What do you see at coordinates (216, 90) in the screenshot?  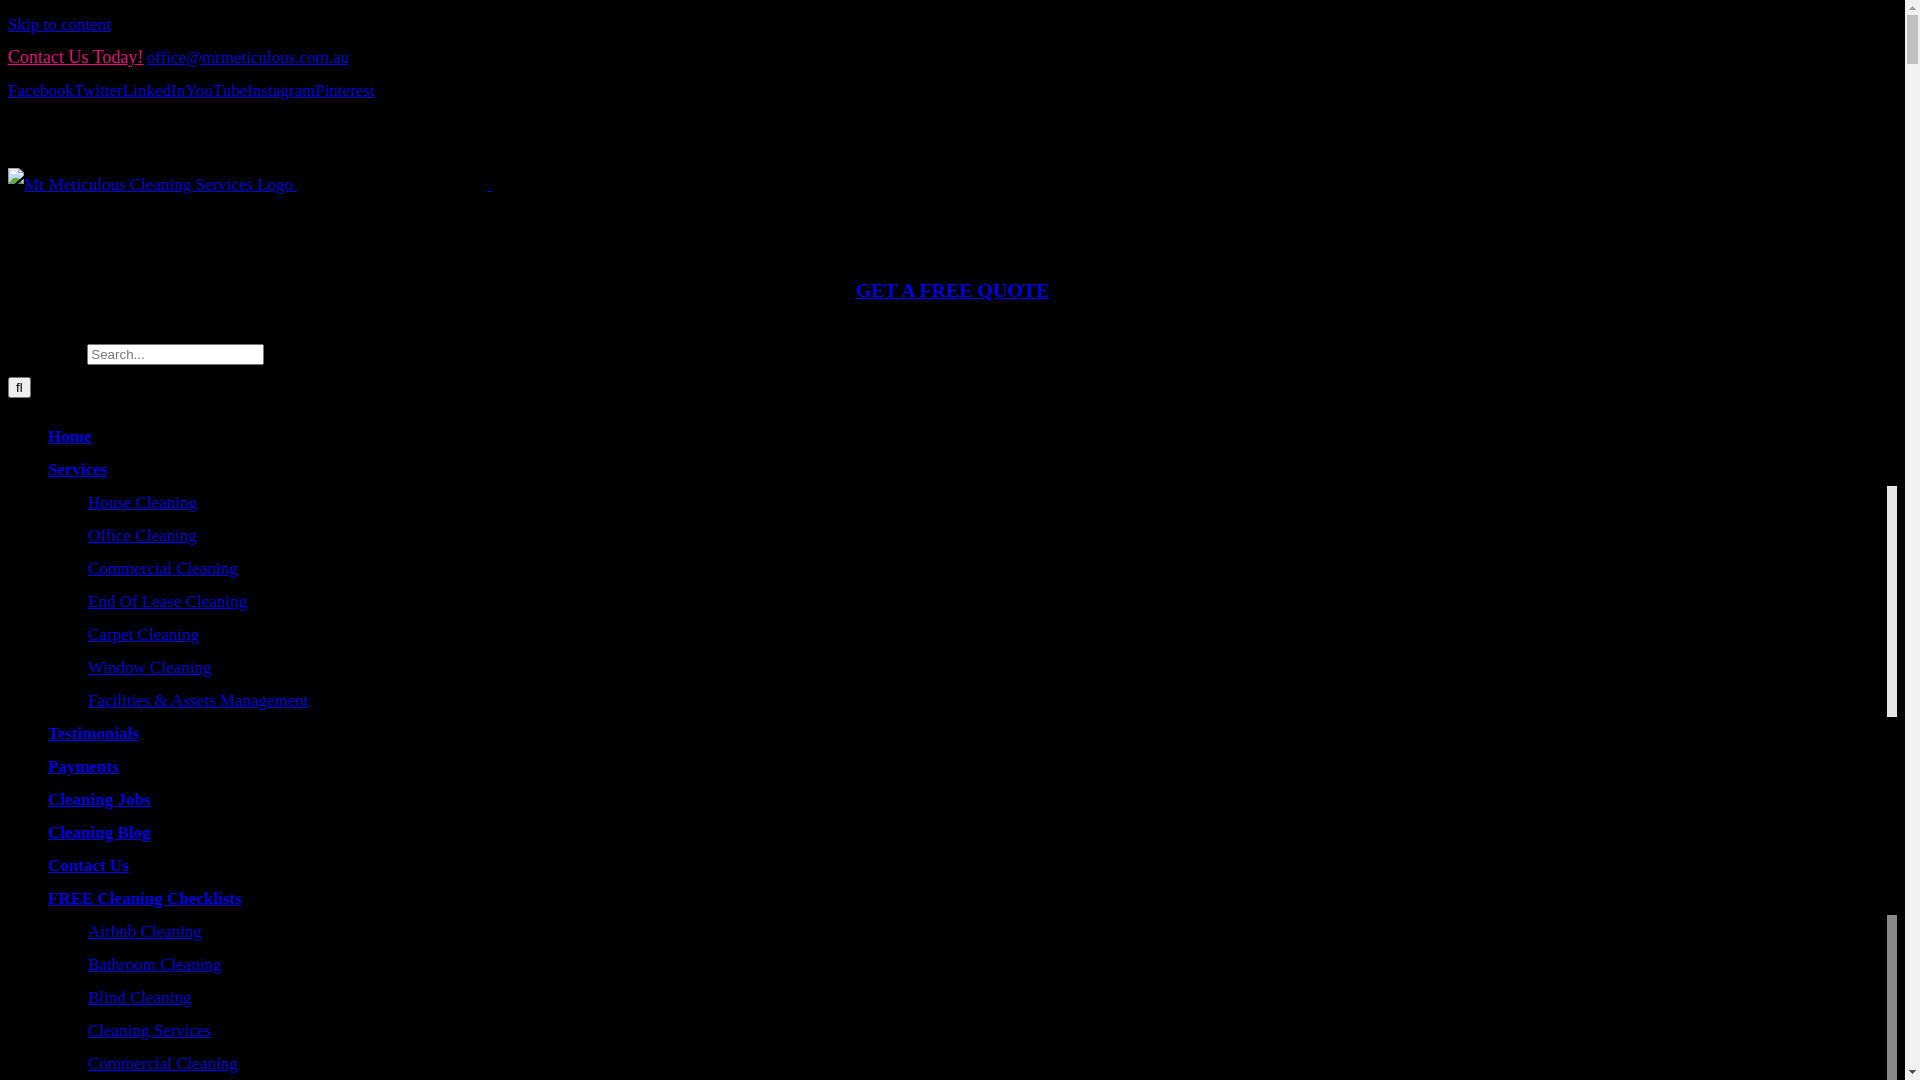 I see `YouTube` at bounding box center [216, 90].